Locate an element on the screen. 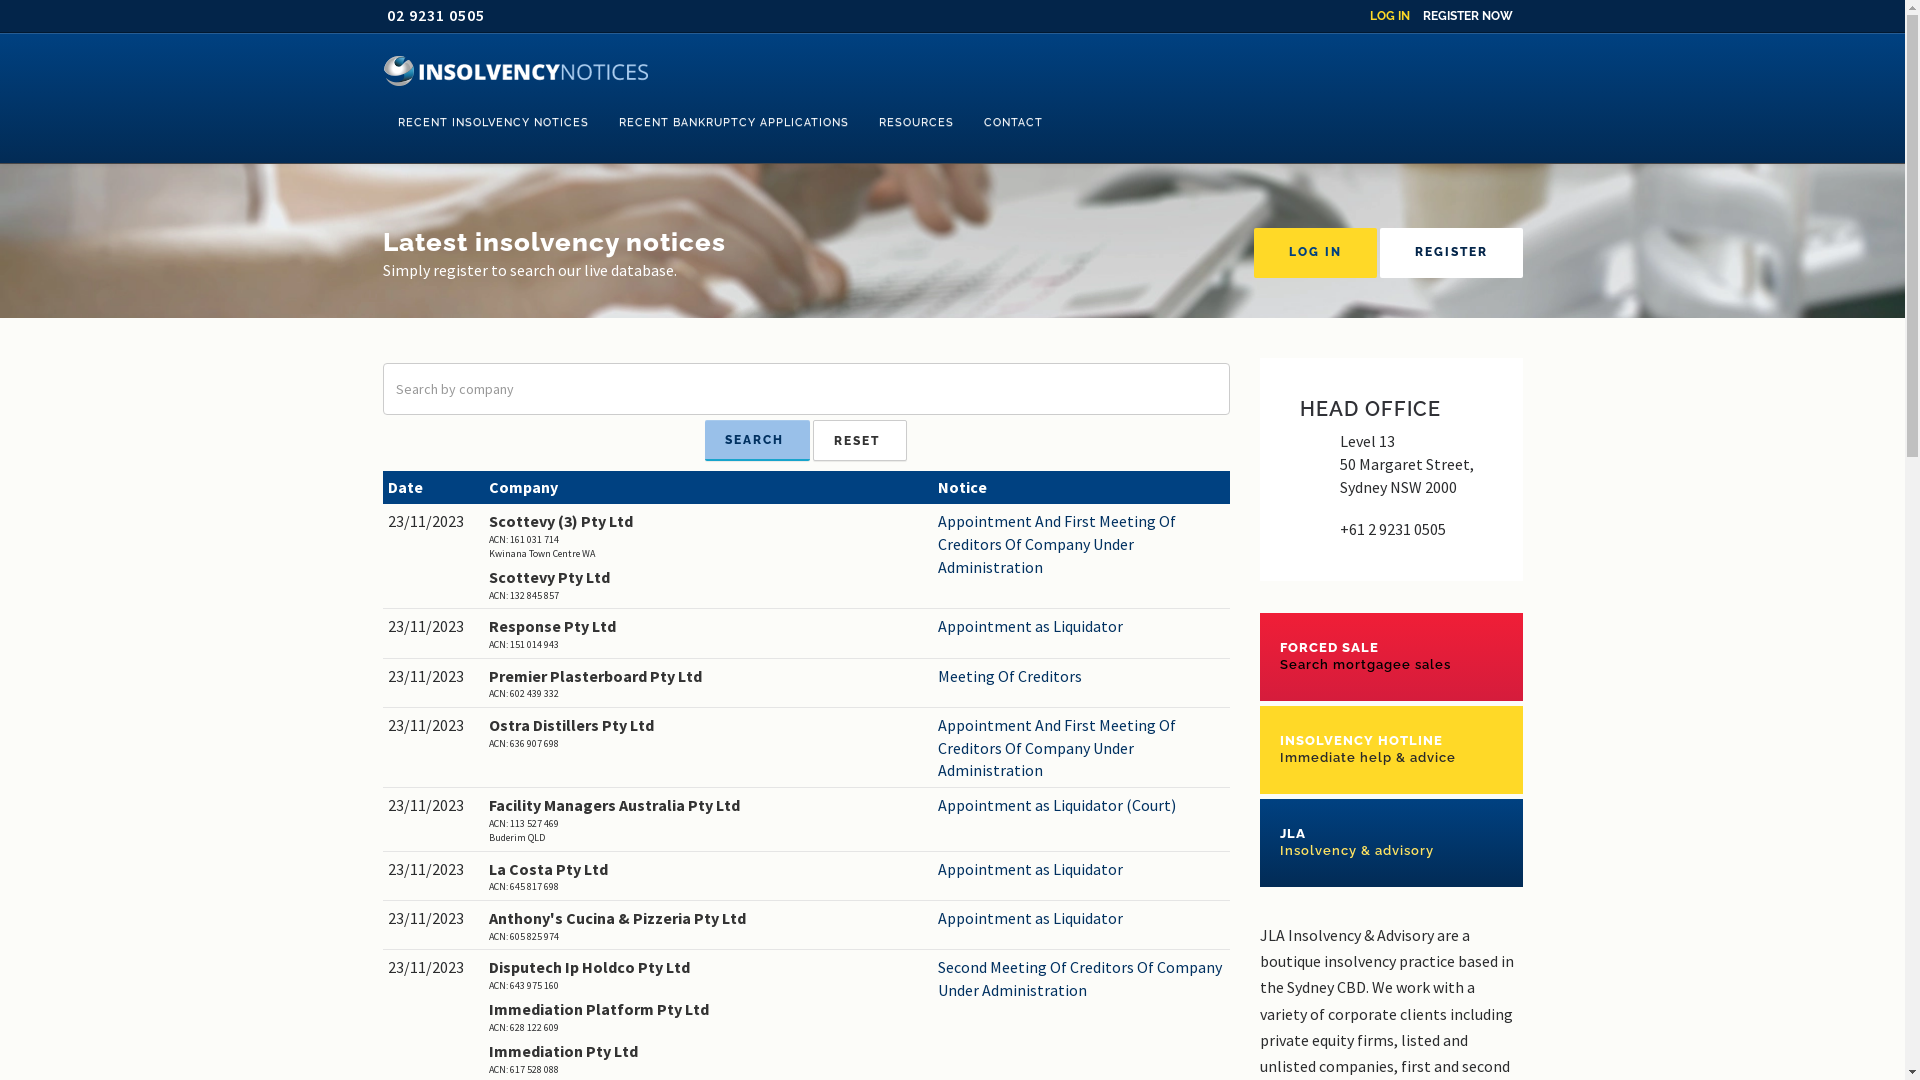  REGISTER is located at coordinates (1452, 253).